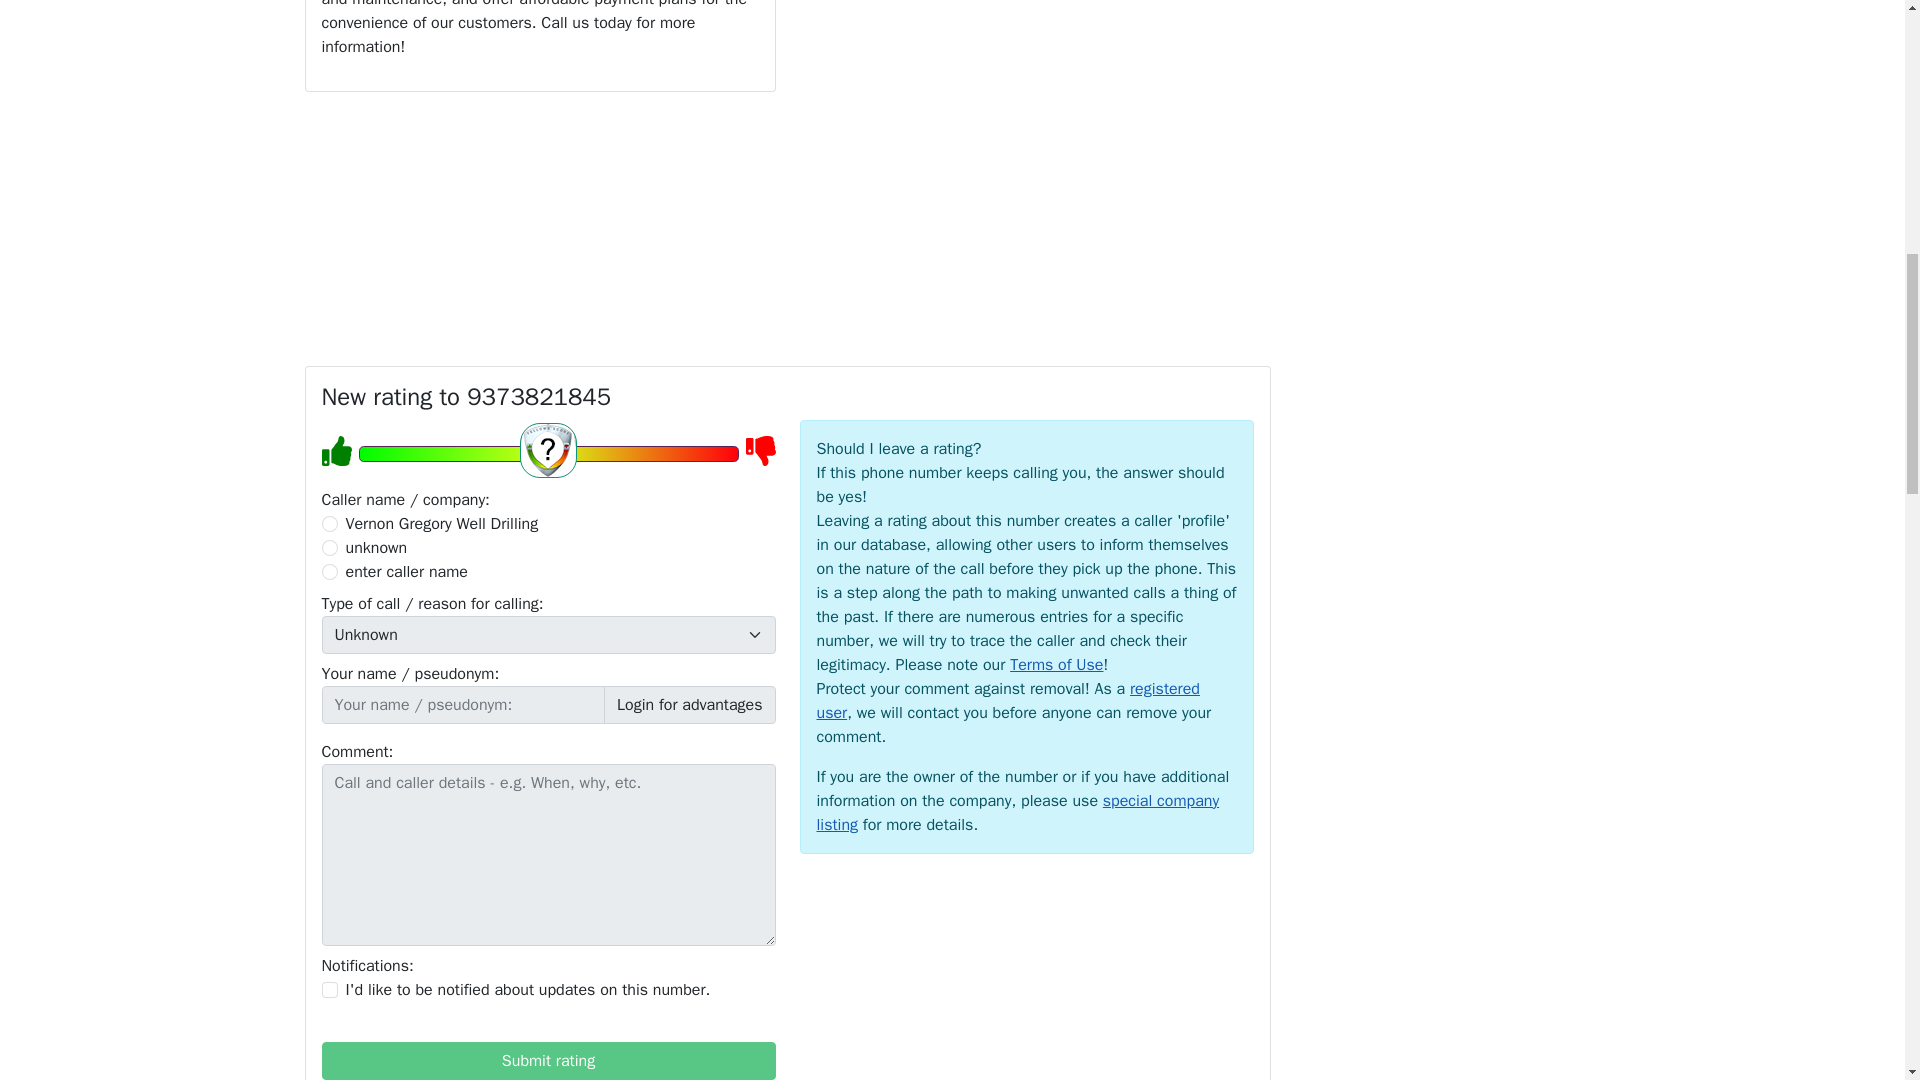 The width and height of the screenshot is (1920, 1080). Describe the element at coordinates (330, 571) in the screenshot. I see `3` at that location.